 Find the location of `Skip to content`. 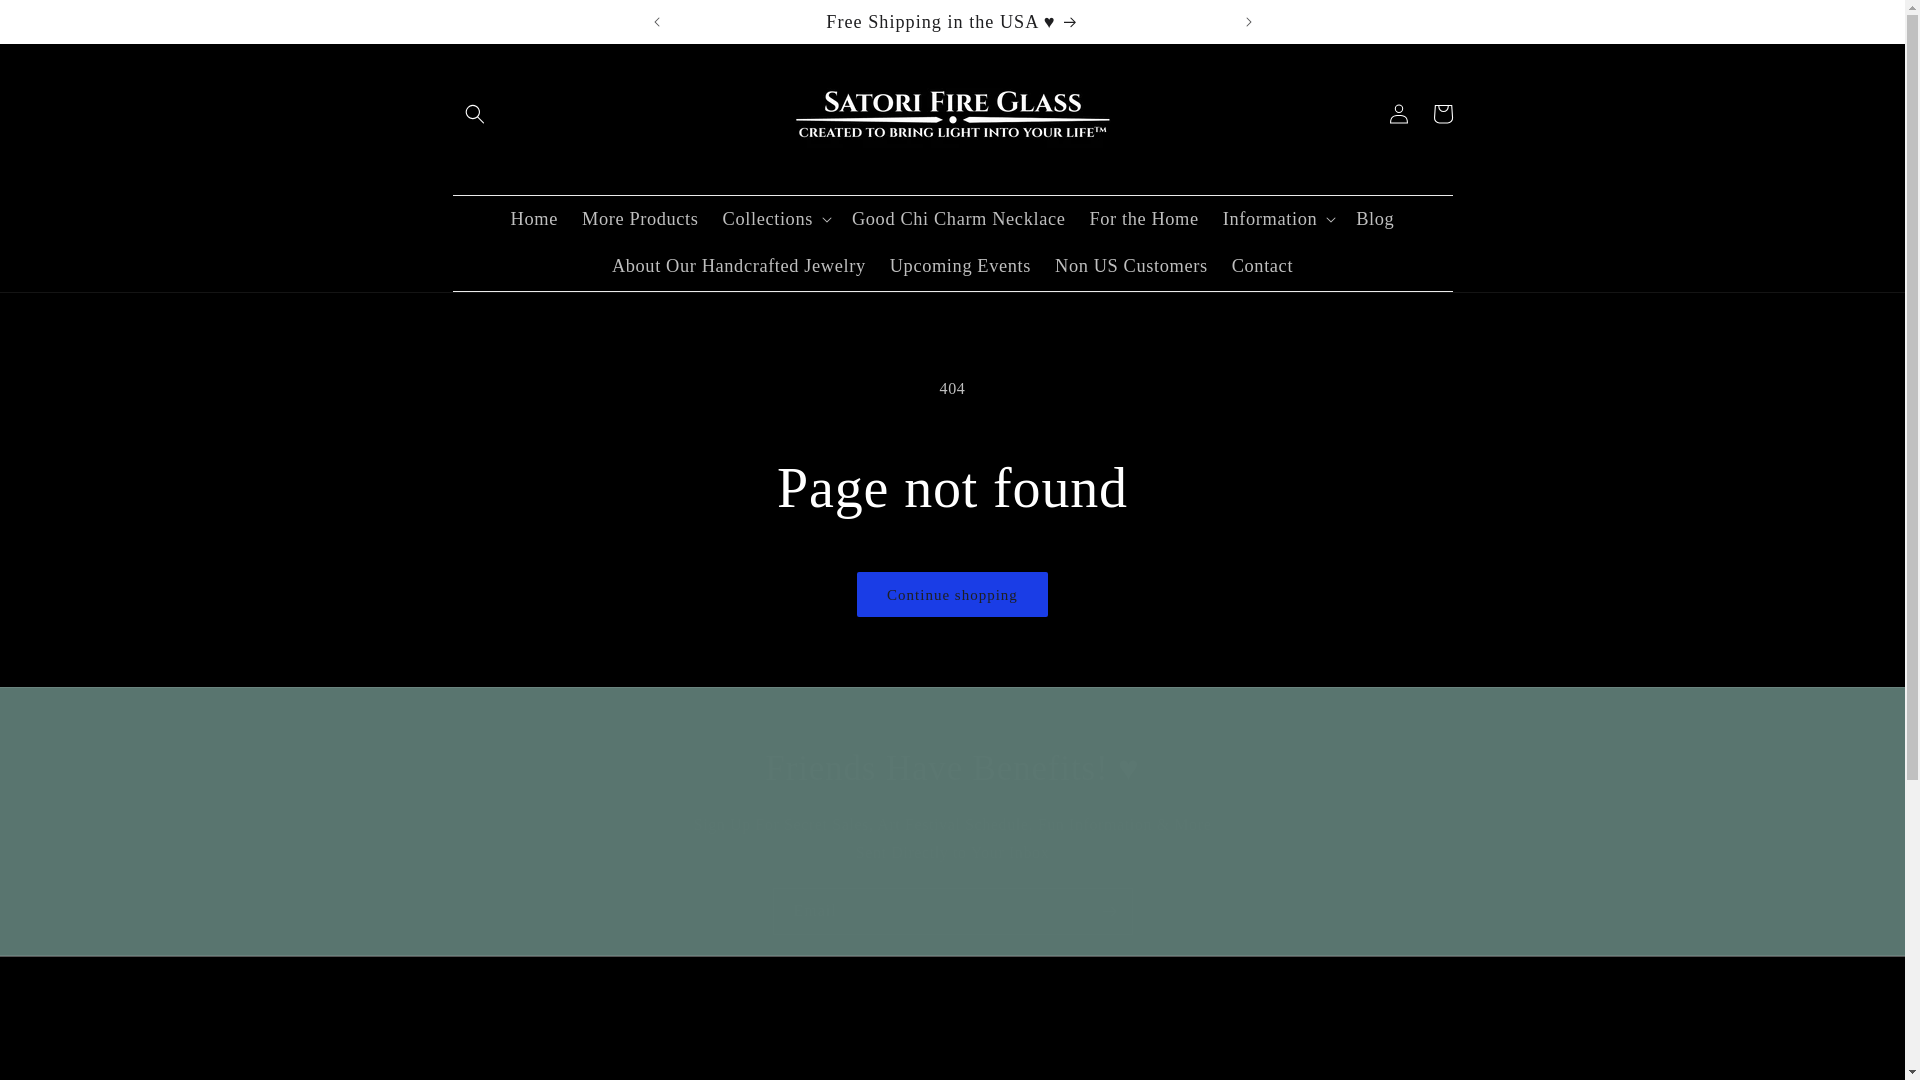

Skip to content is located at coordinates (60, 22).